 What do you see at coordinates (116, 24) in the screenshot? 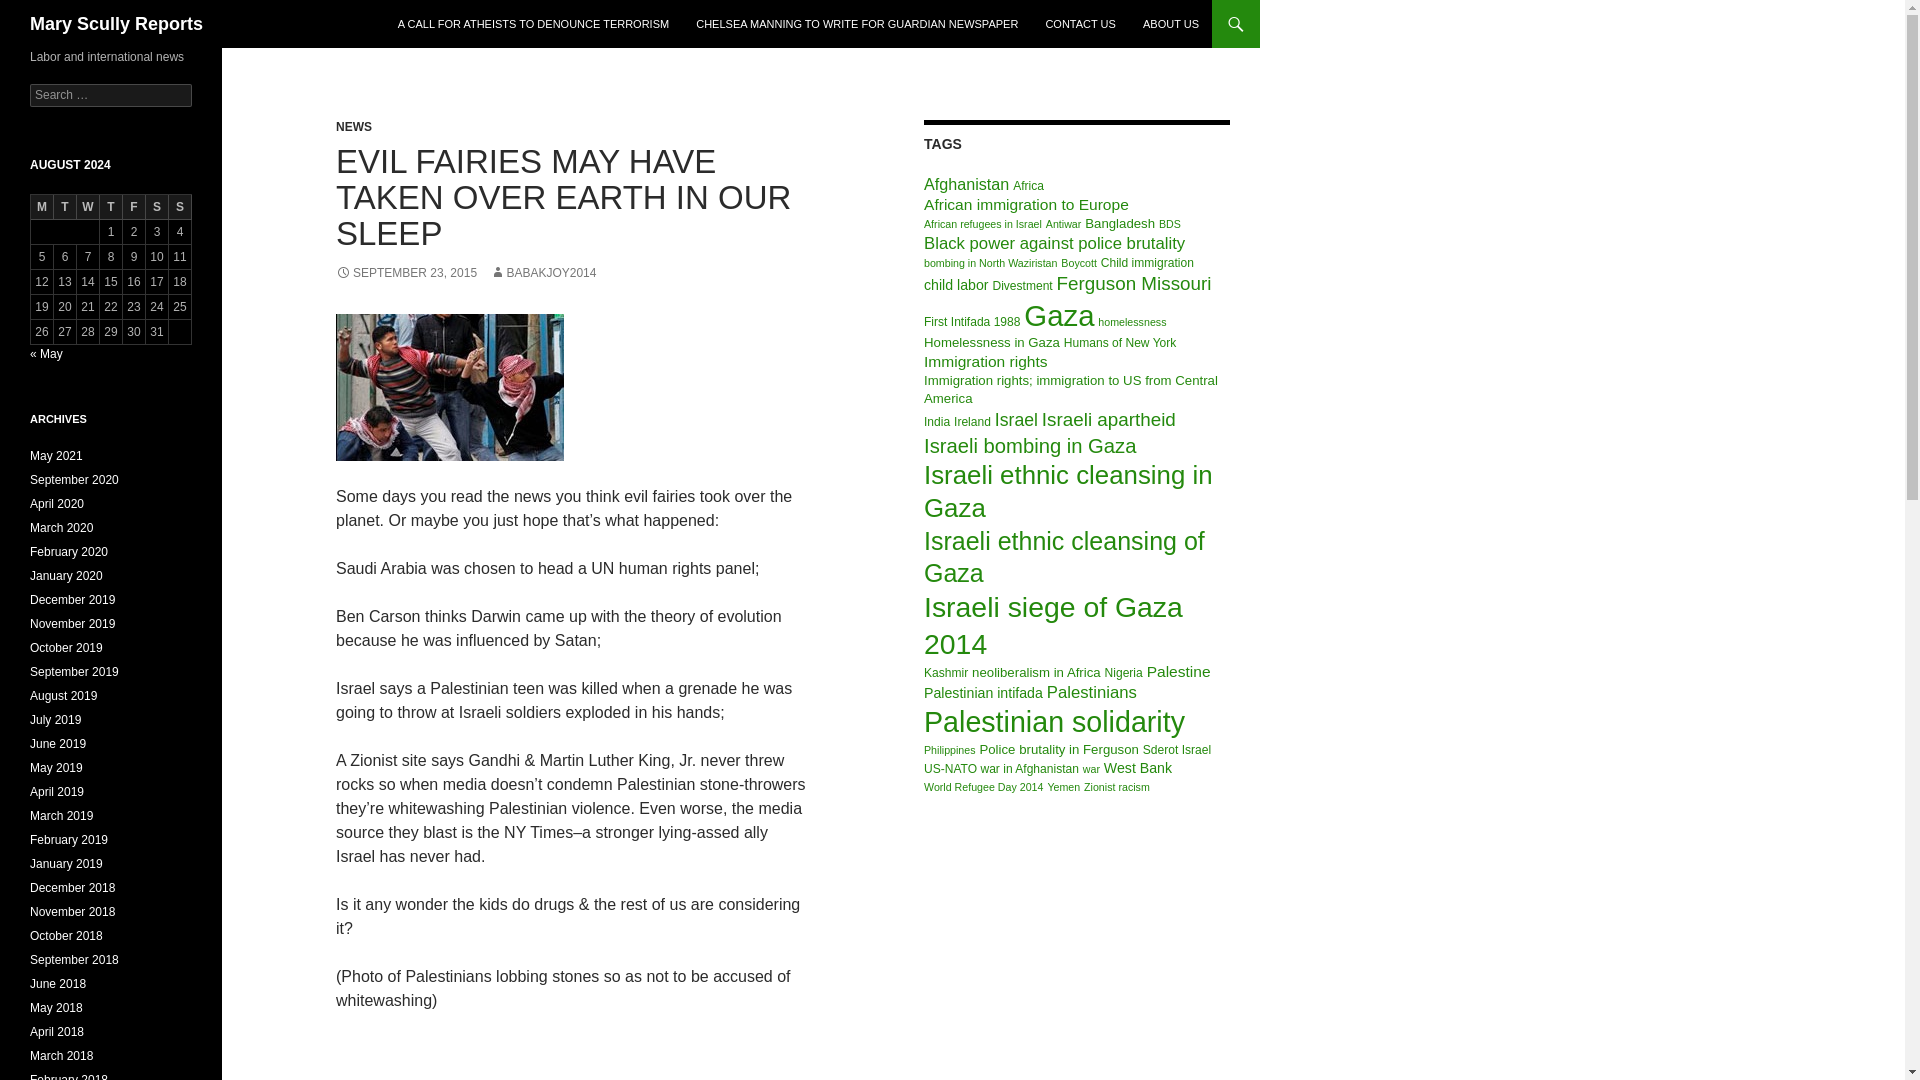
I see `Mary Scully Reports` at bounding box center [116, 24].